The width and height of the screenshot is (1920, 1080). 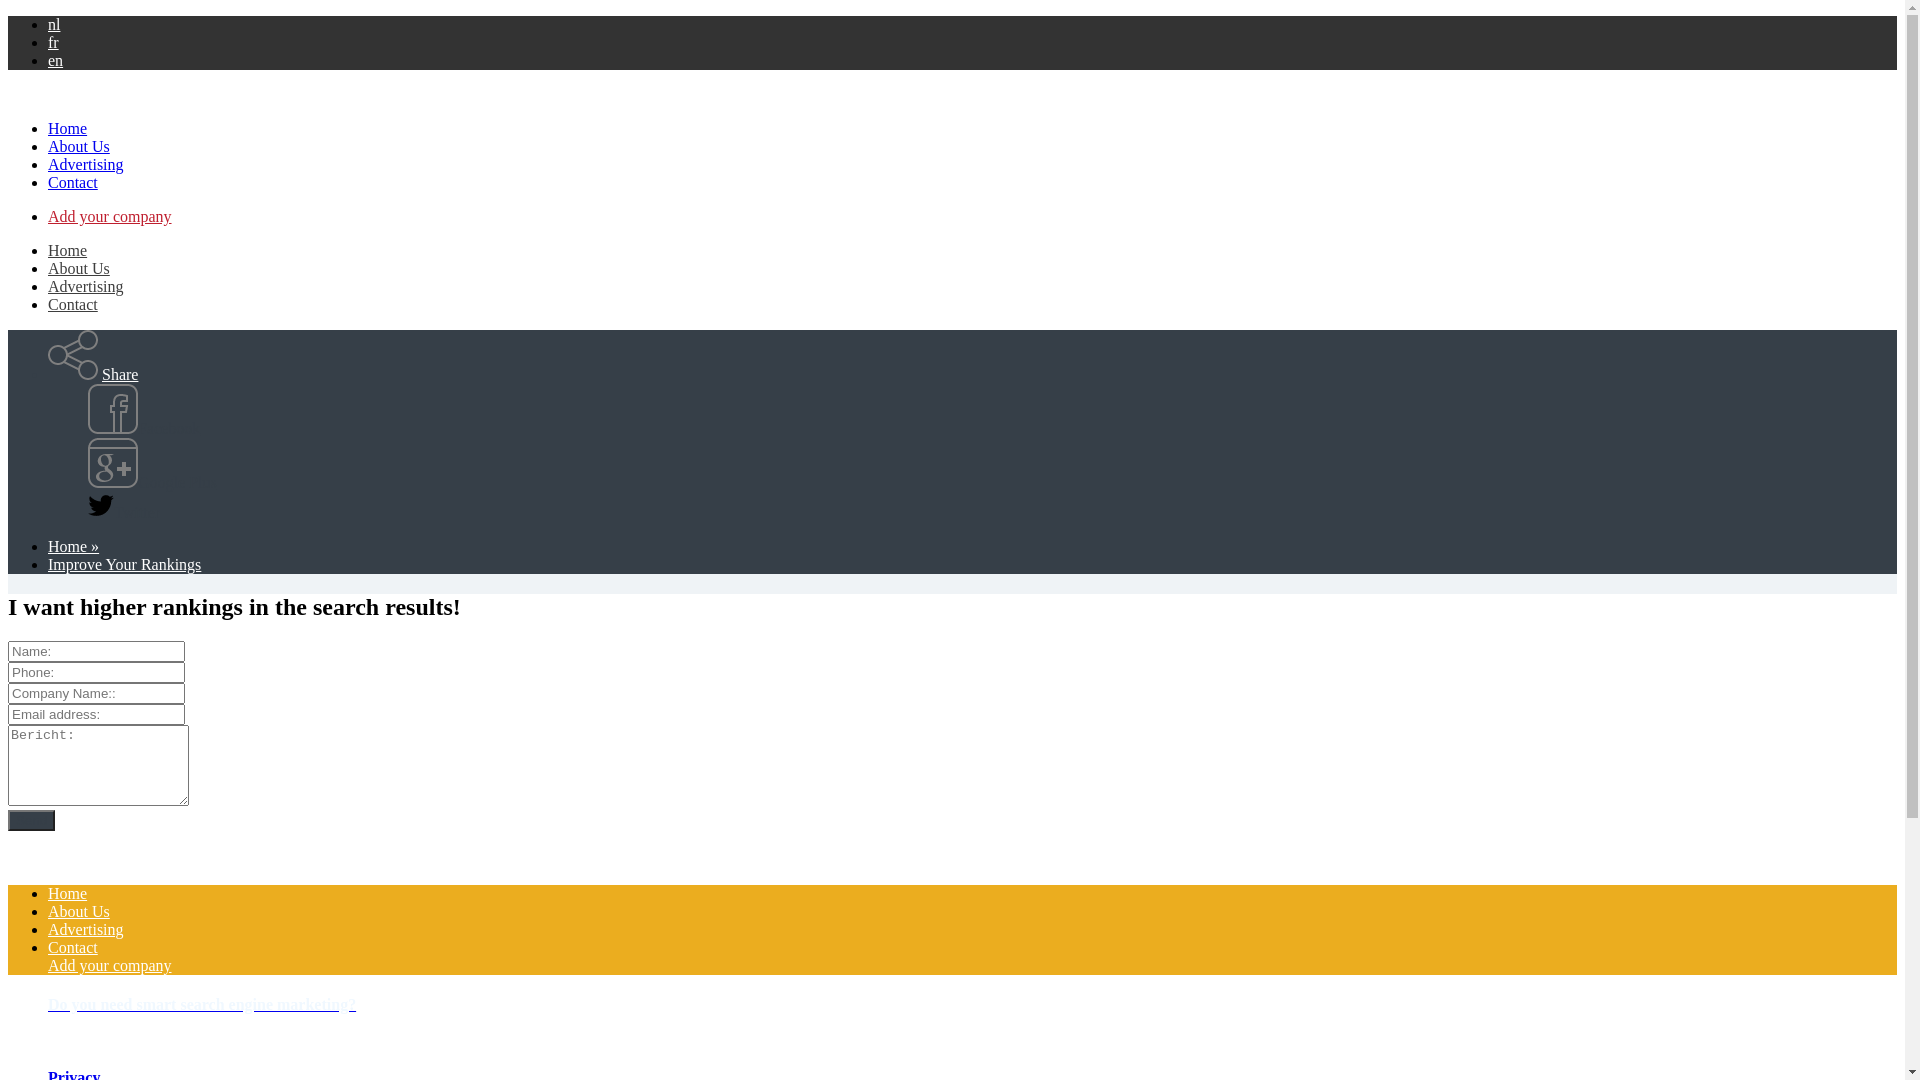 What do you see at coordinates (144, 428) in the screenshot?
I see `Facebook` at bounding box center [144, 428].